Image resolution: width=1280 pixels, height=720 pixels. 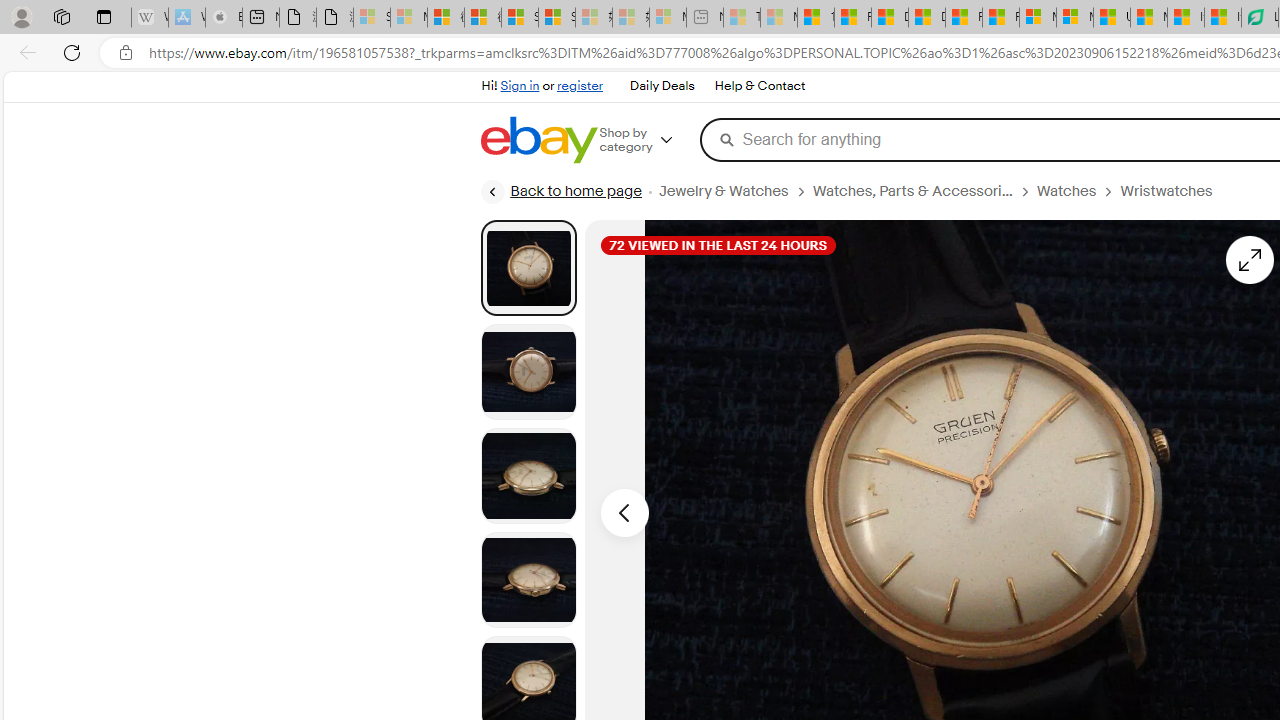 I want to click on Wristwatches, so click(x=1174, y=191).